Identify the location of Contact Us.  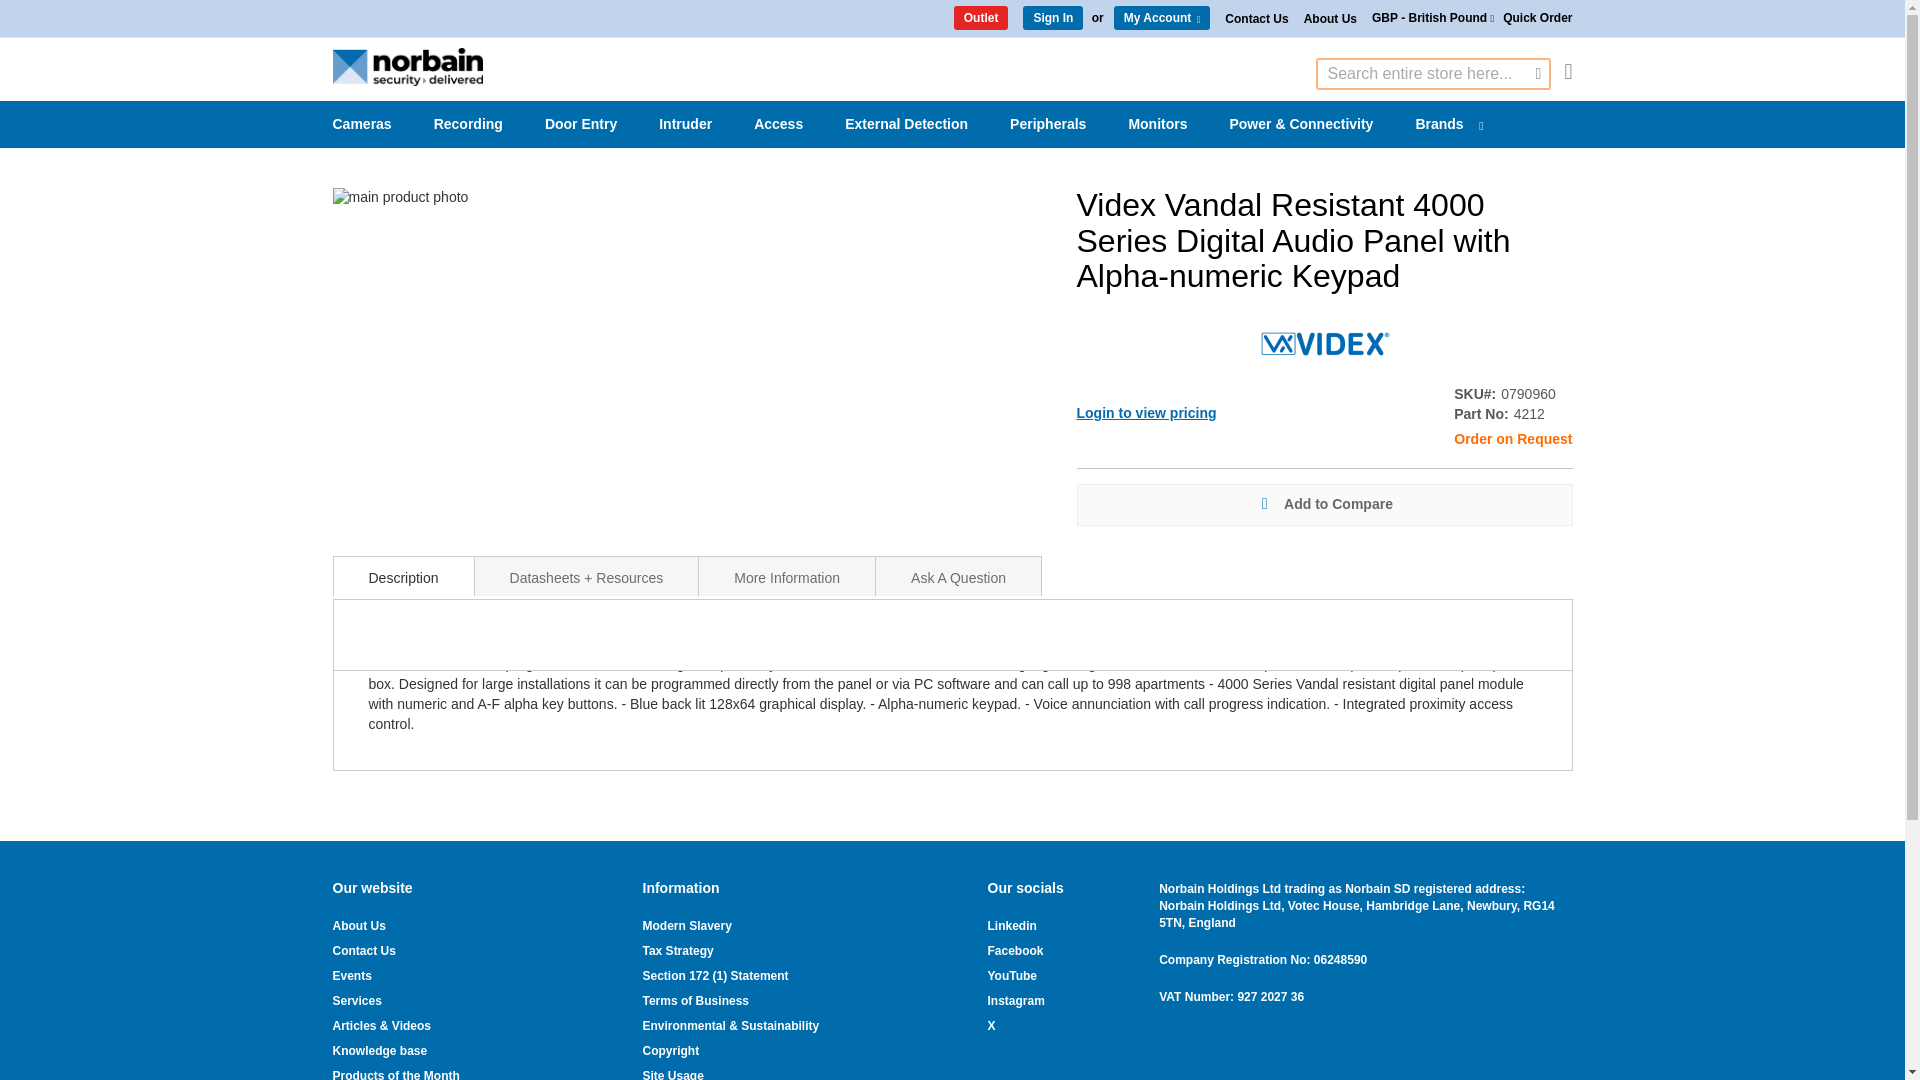
(1256, 18).